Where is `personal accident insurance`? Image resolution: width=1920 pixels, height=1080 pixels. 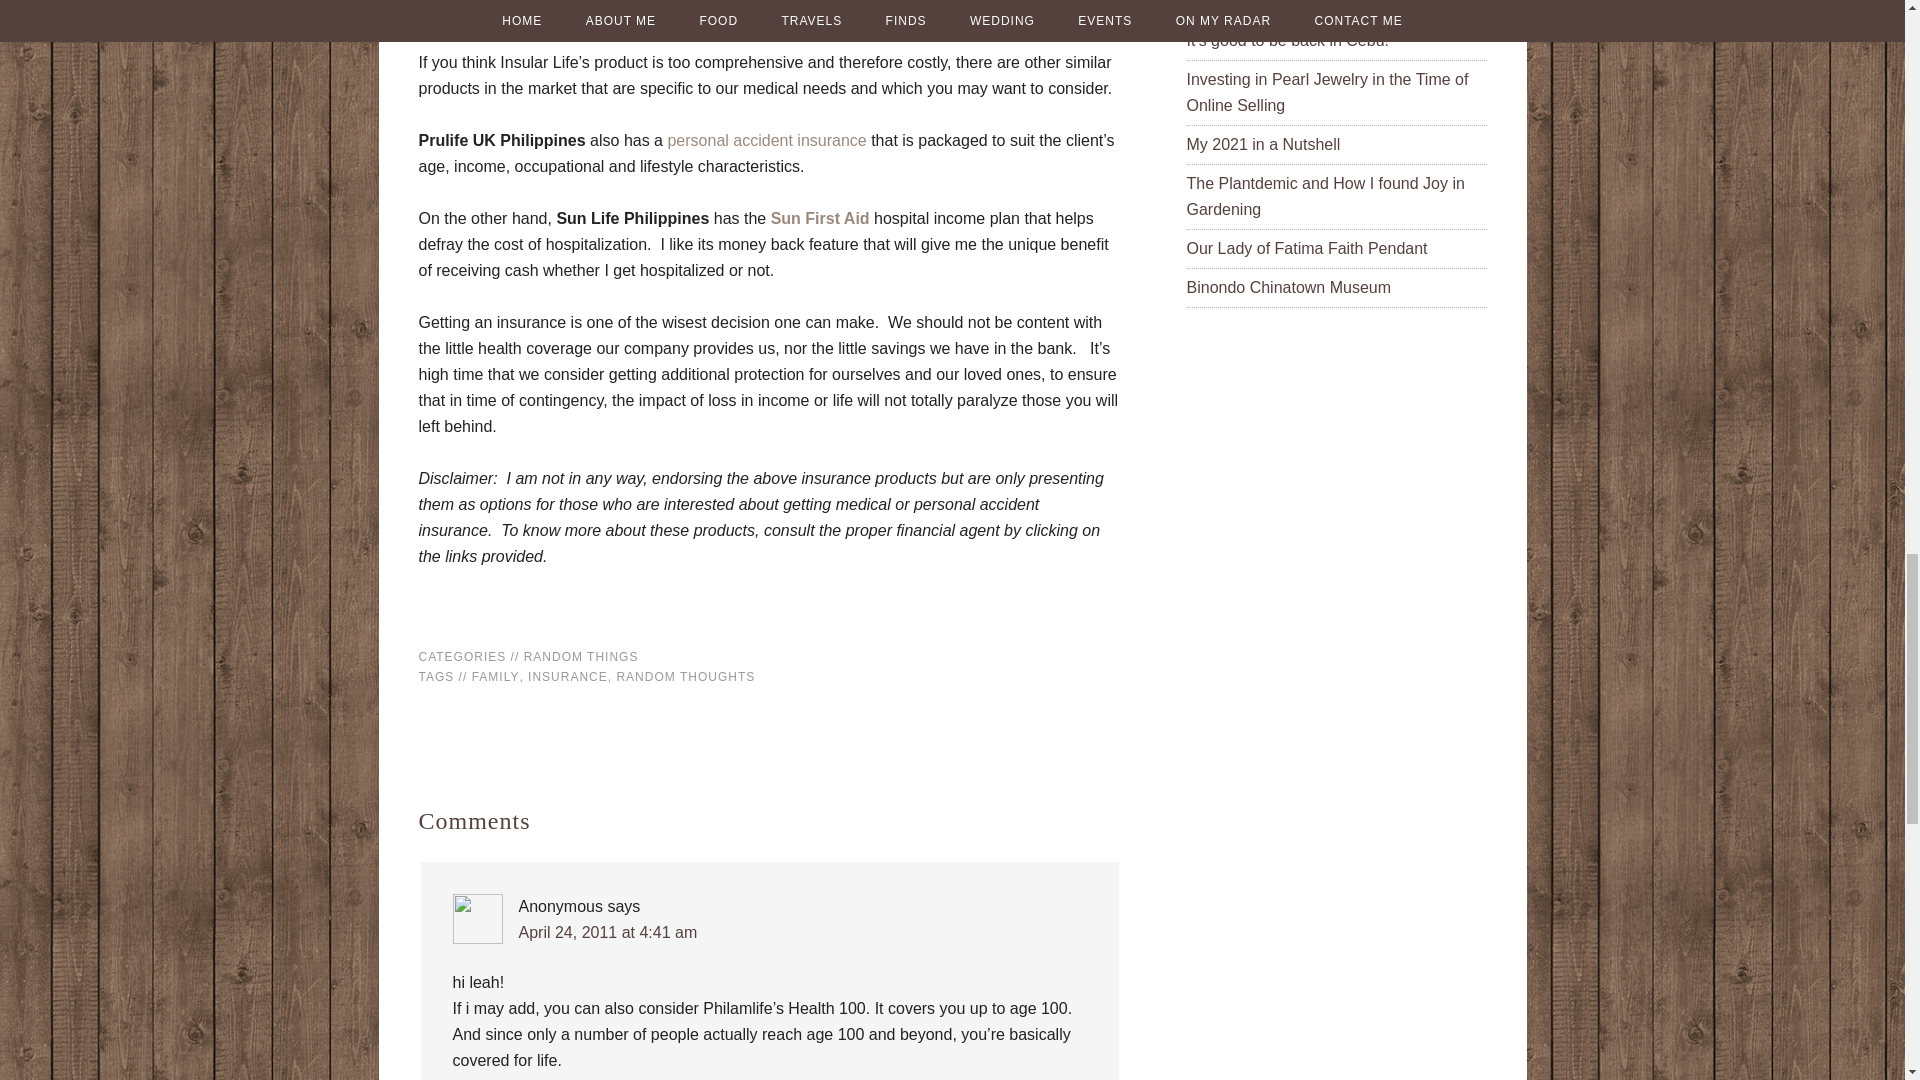 personal accident insurance is located at coordinates (766, 140).